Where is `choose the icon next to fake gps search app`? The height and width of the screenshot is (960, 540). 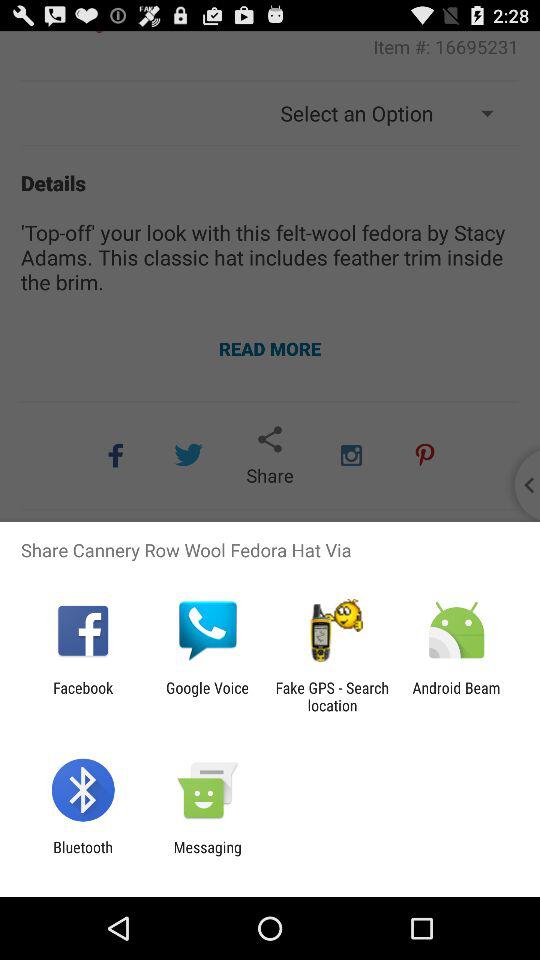 choose the icon next to fake gps search app is located at coordinates (456, 696).